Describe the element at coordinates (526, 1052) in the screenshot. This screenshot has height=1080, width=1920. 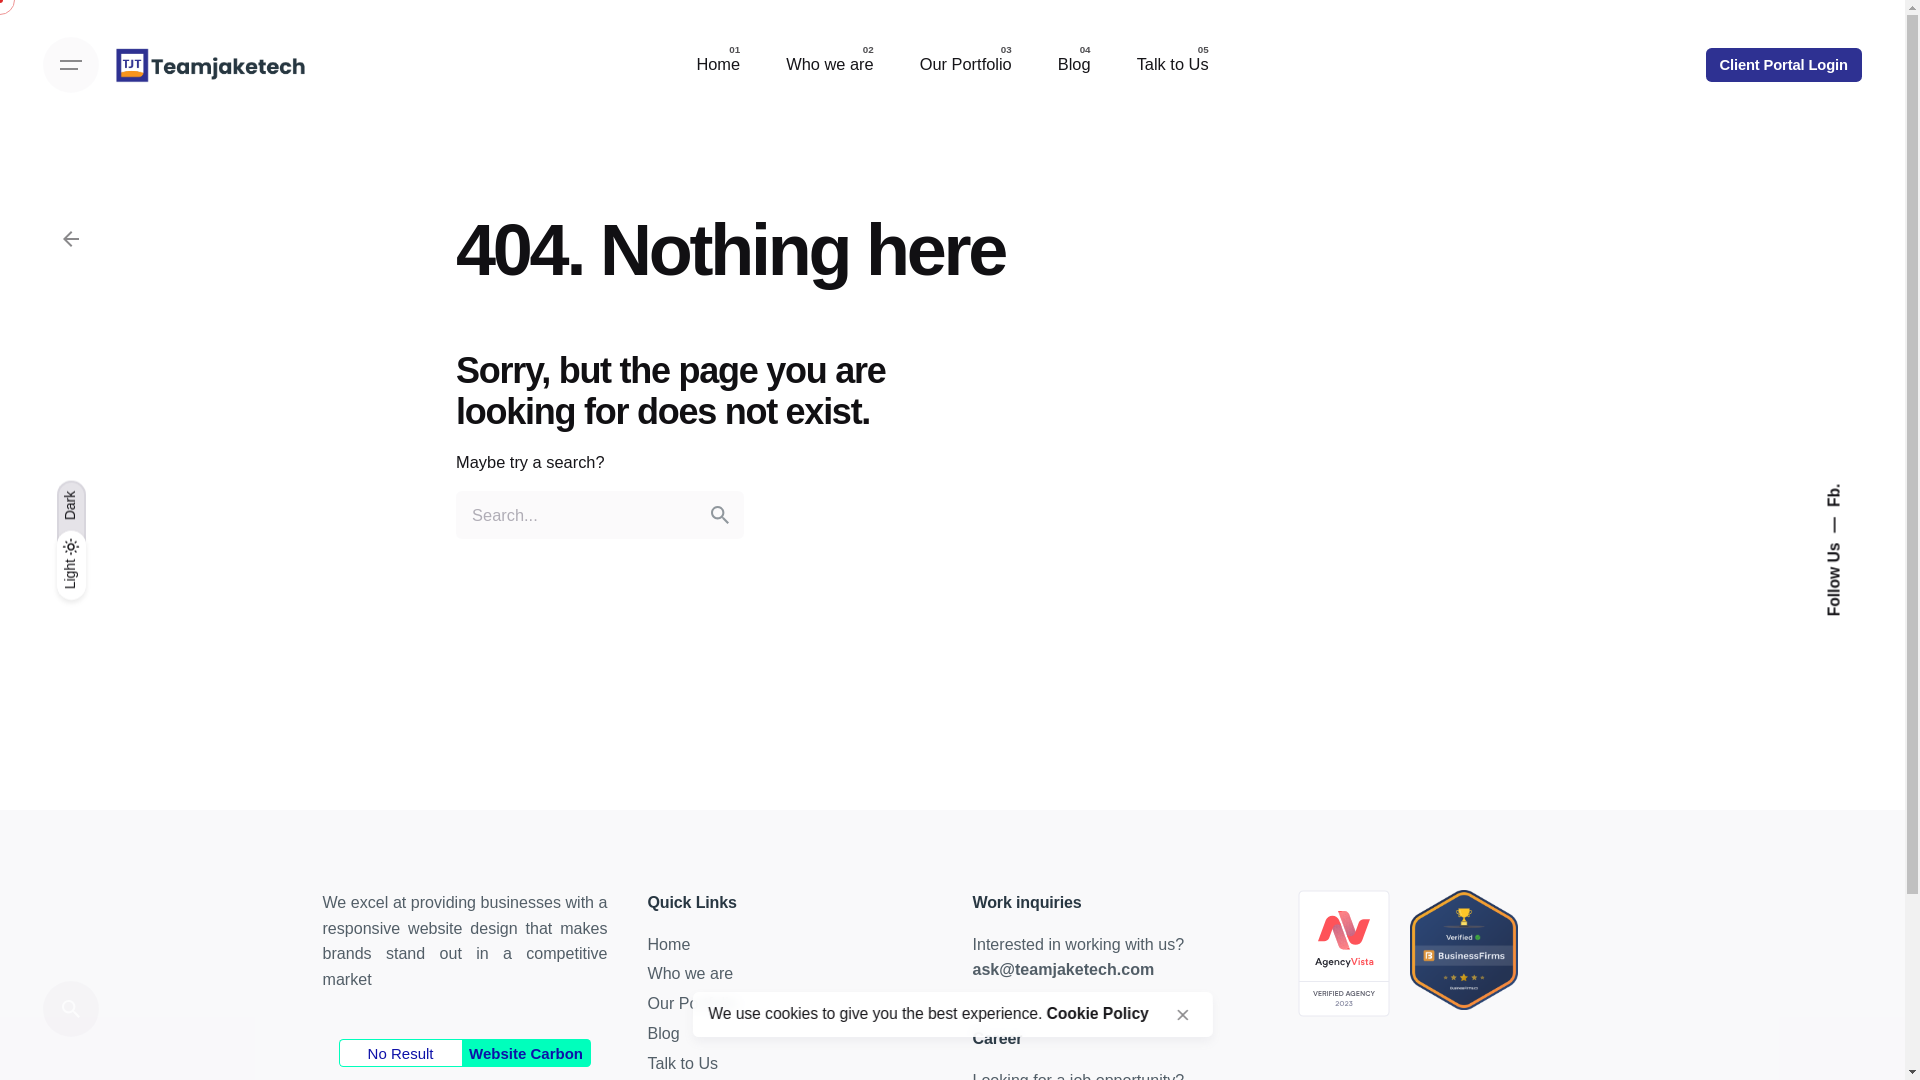
I see `Website Carbon` at that location.